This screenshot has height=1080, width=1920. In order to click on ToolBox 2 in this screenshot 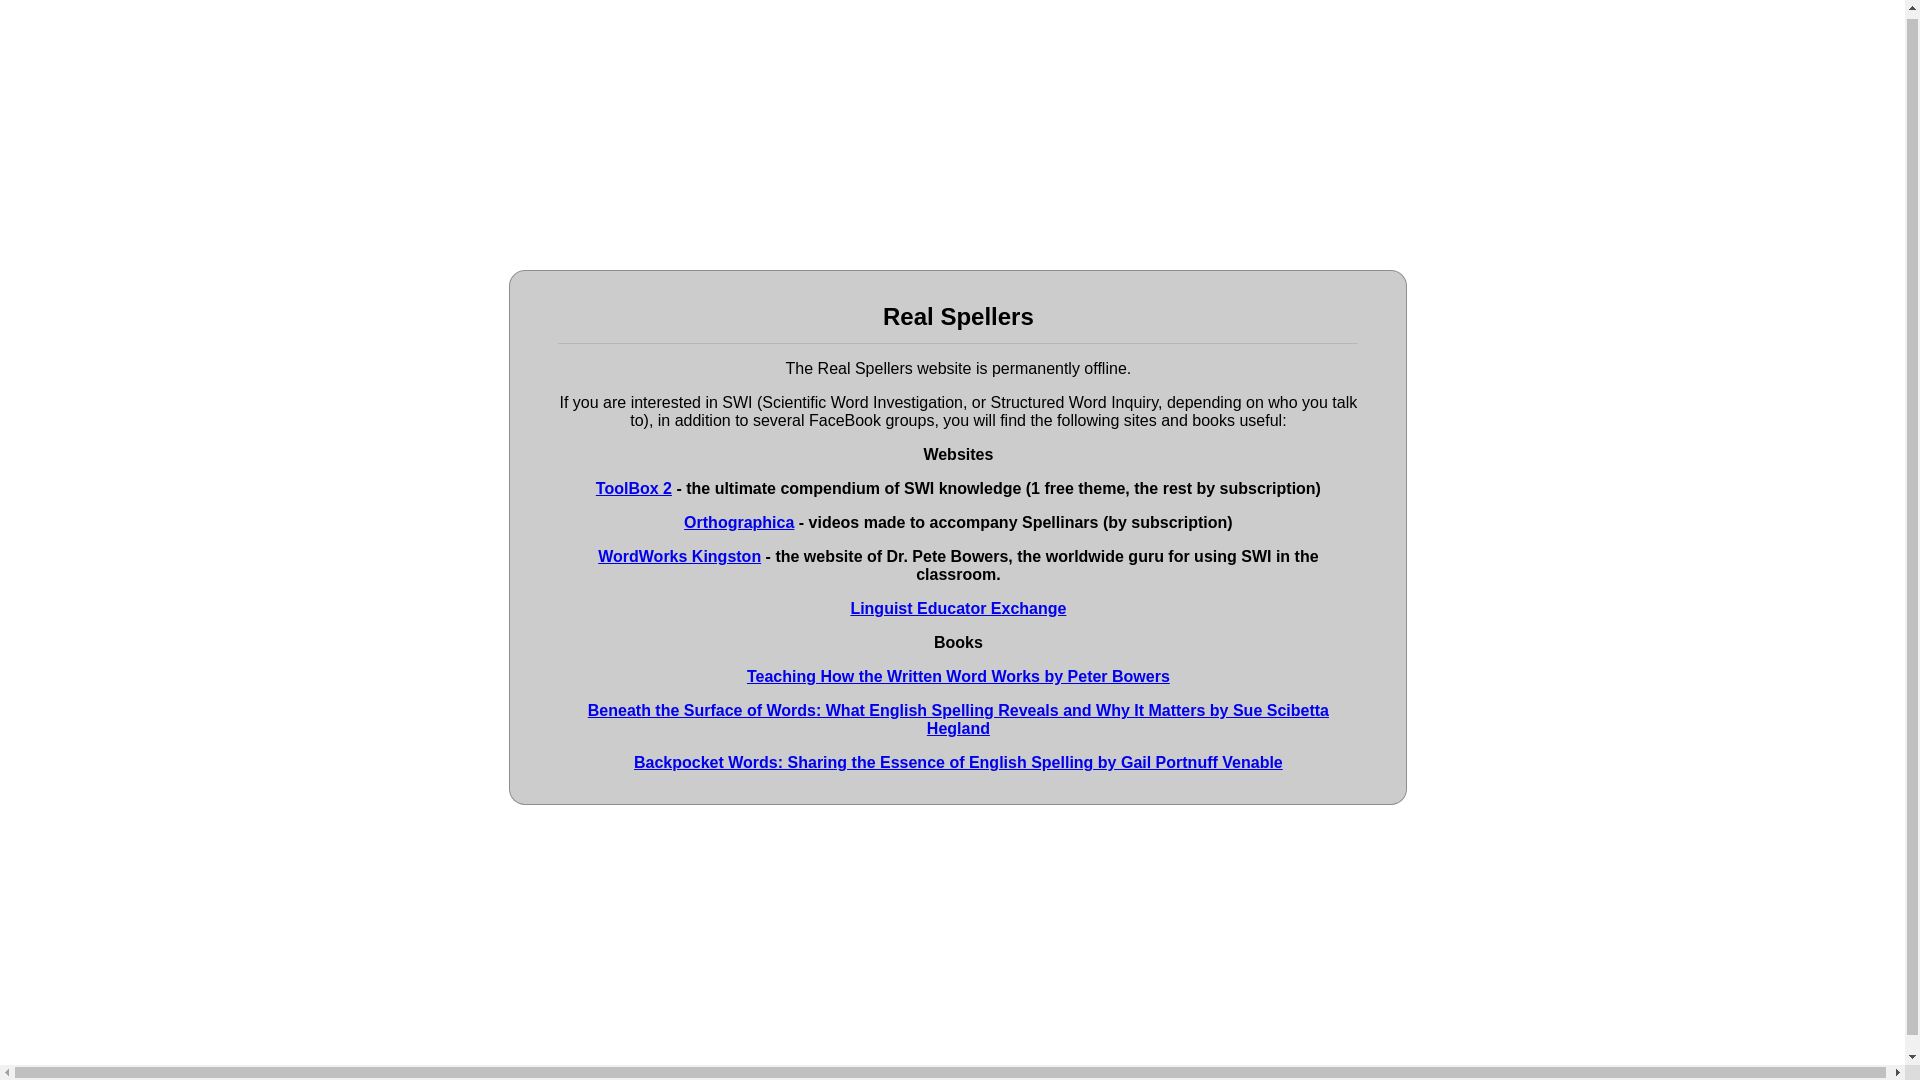, I will do `click(634, 488)`.